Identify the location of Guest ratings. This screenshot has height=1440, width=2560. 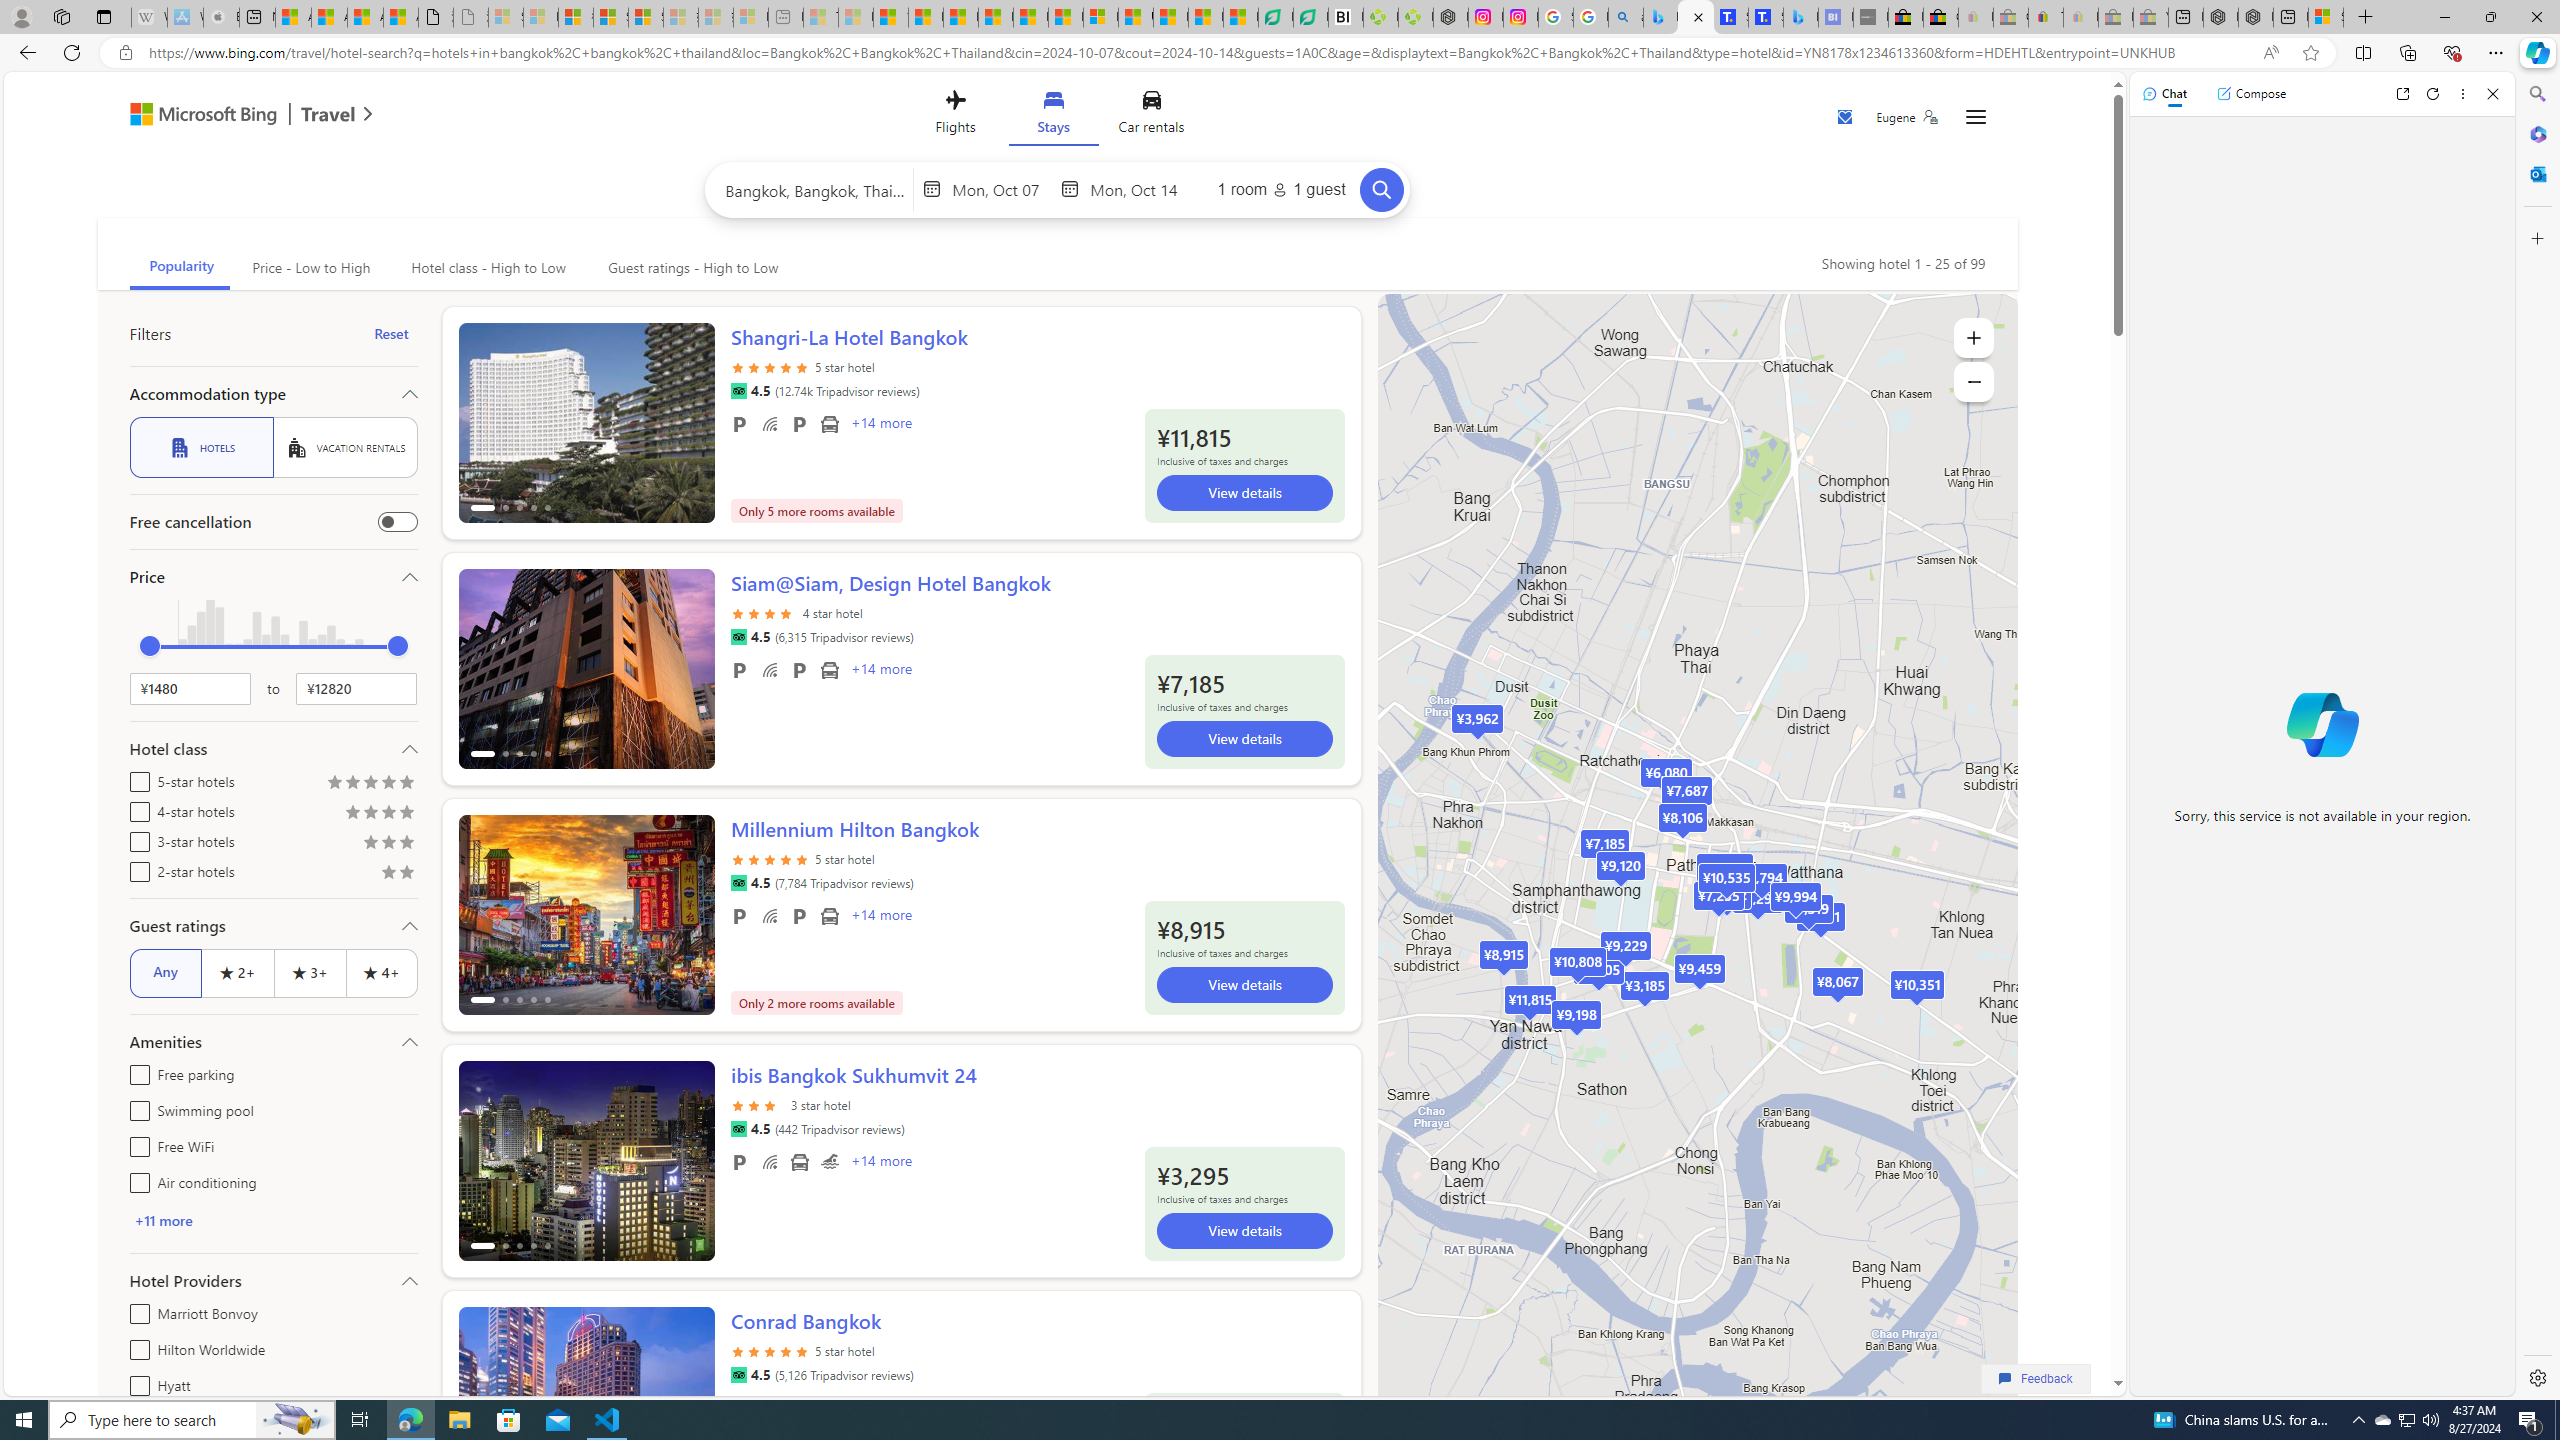
(272, 926).